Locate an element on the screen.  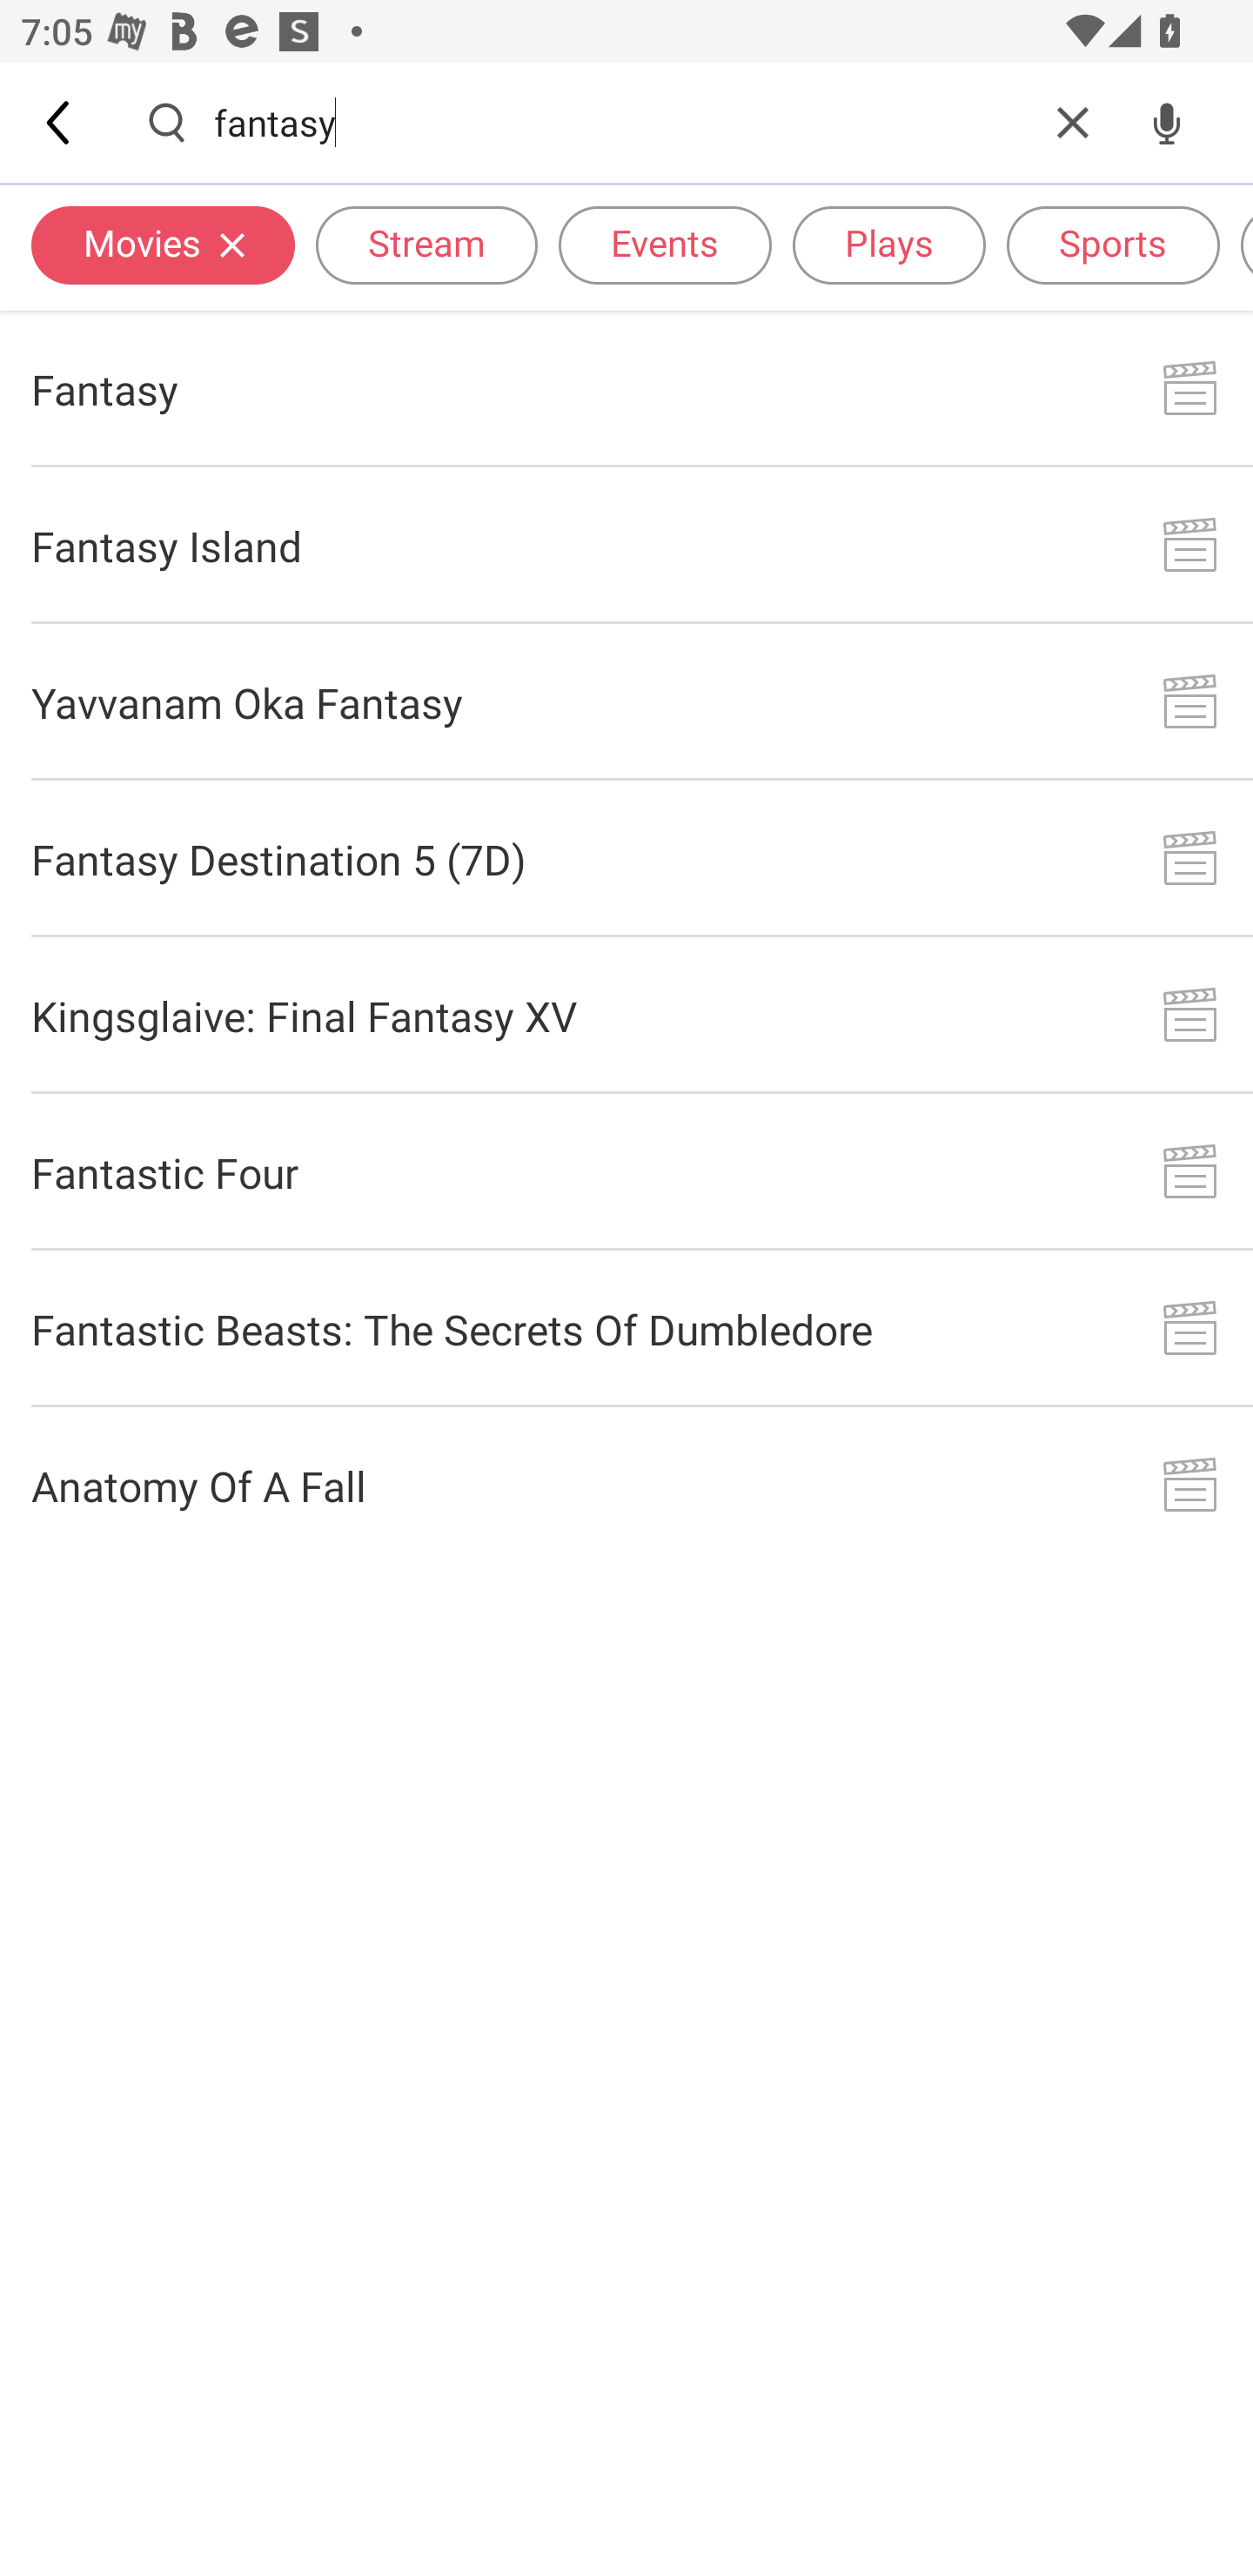
Yavvanam Oka Fantasy is located at coordinates (626, 701).